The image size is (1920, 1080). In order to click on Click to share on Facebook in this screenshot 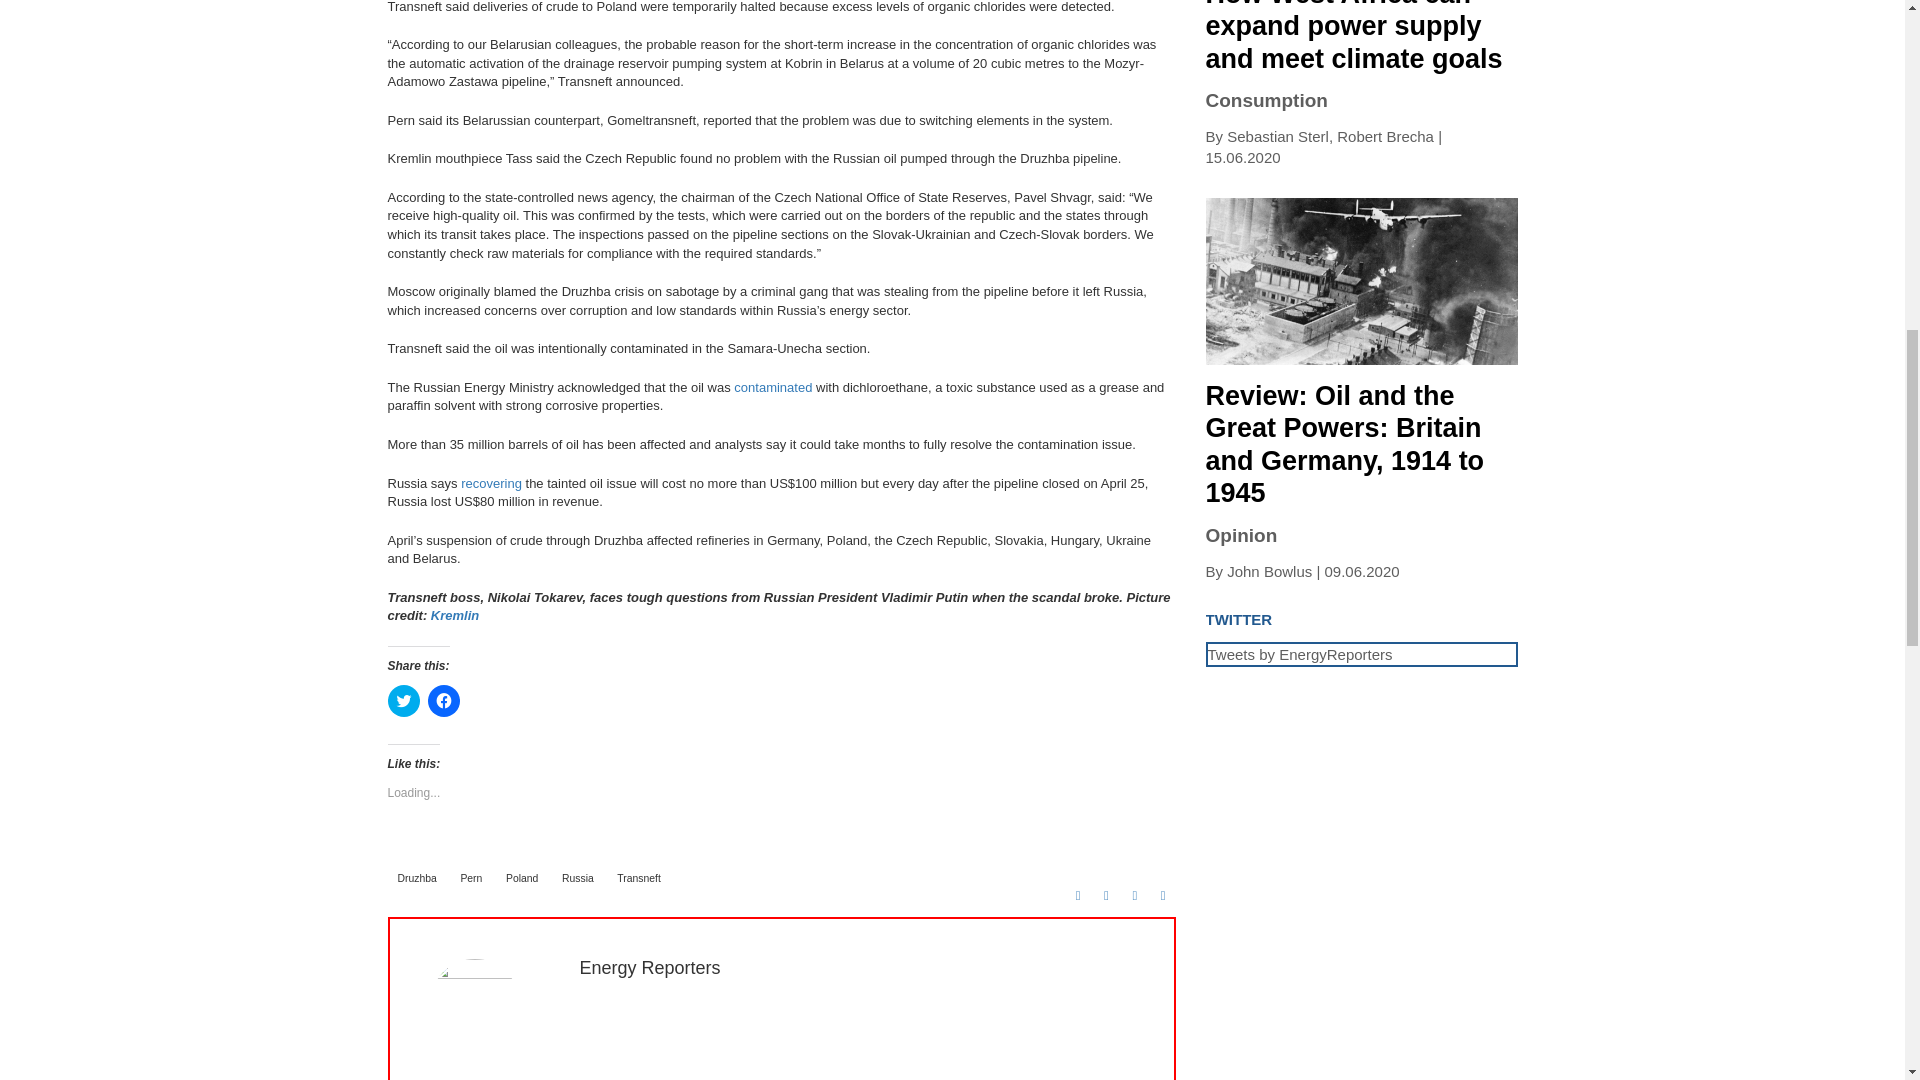, I will do `click(444, 700)`.